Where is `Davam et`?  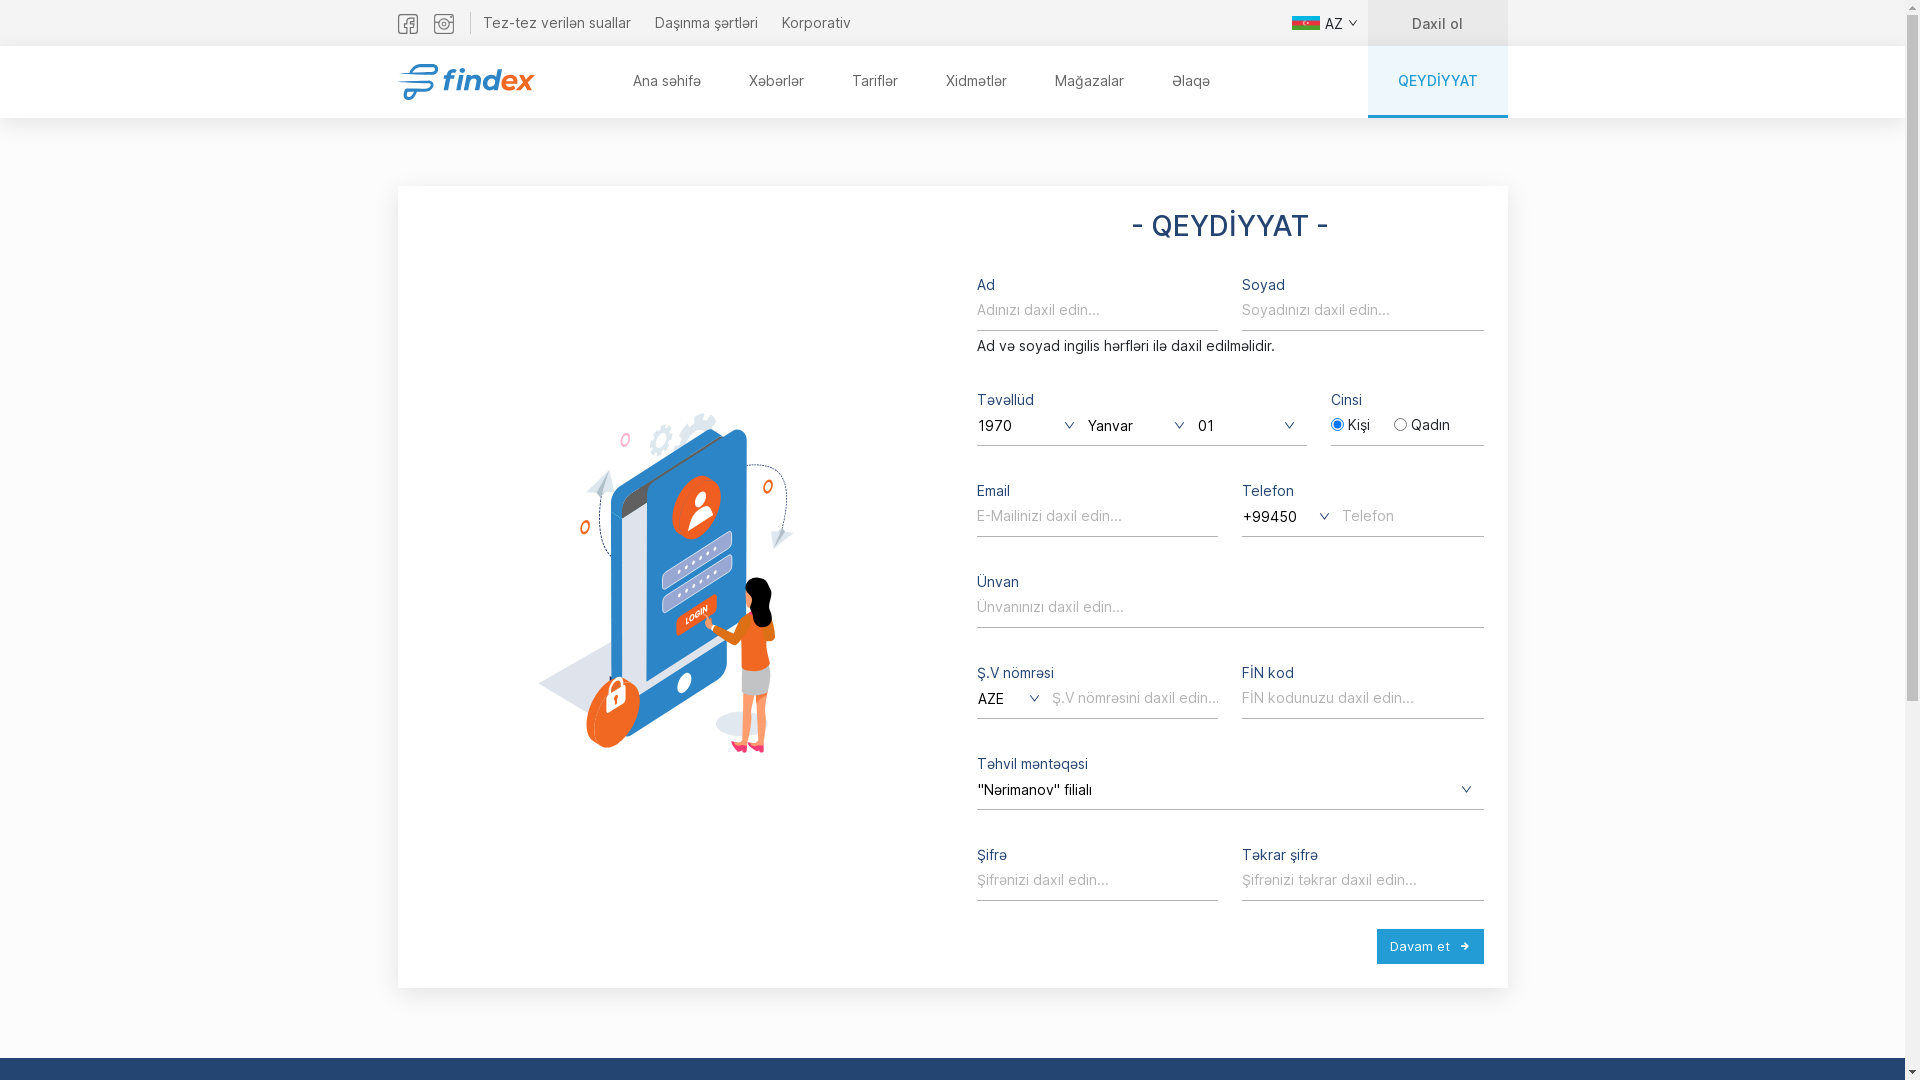
Davam et is located at coordinates (1430, 947).